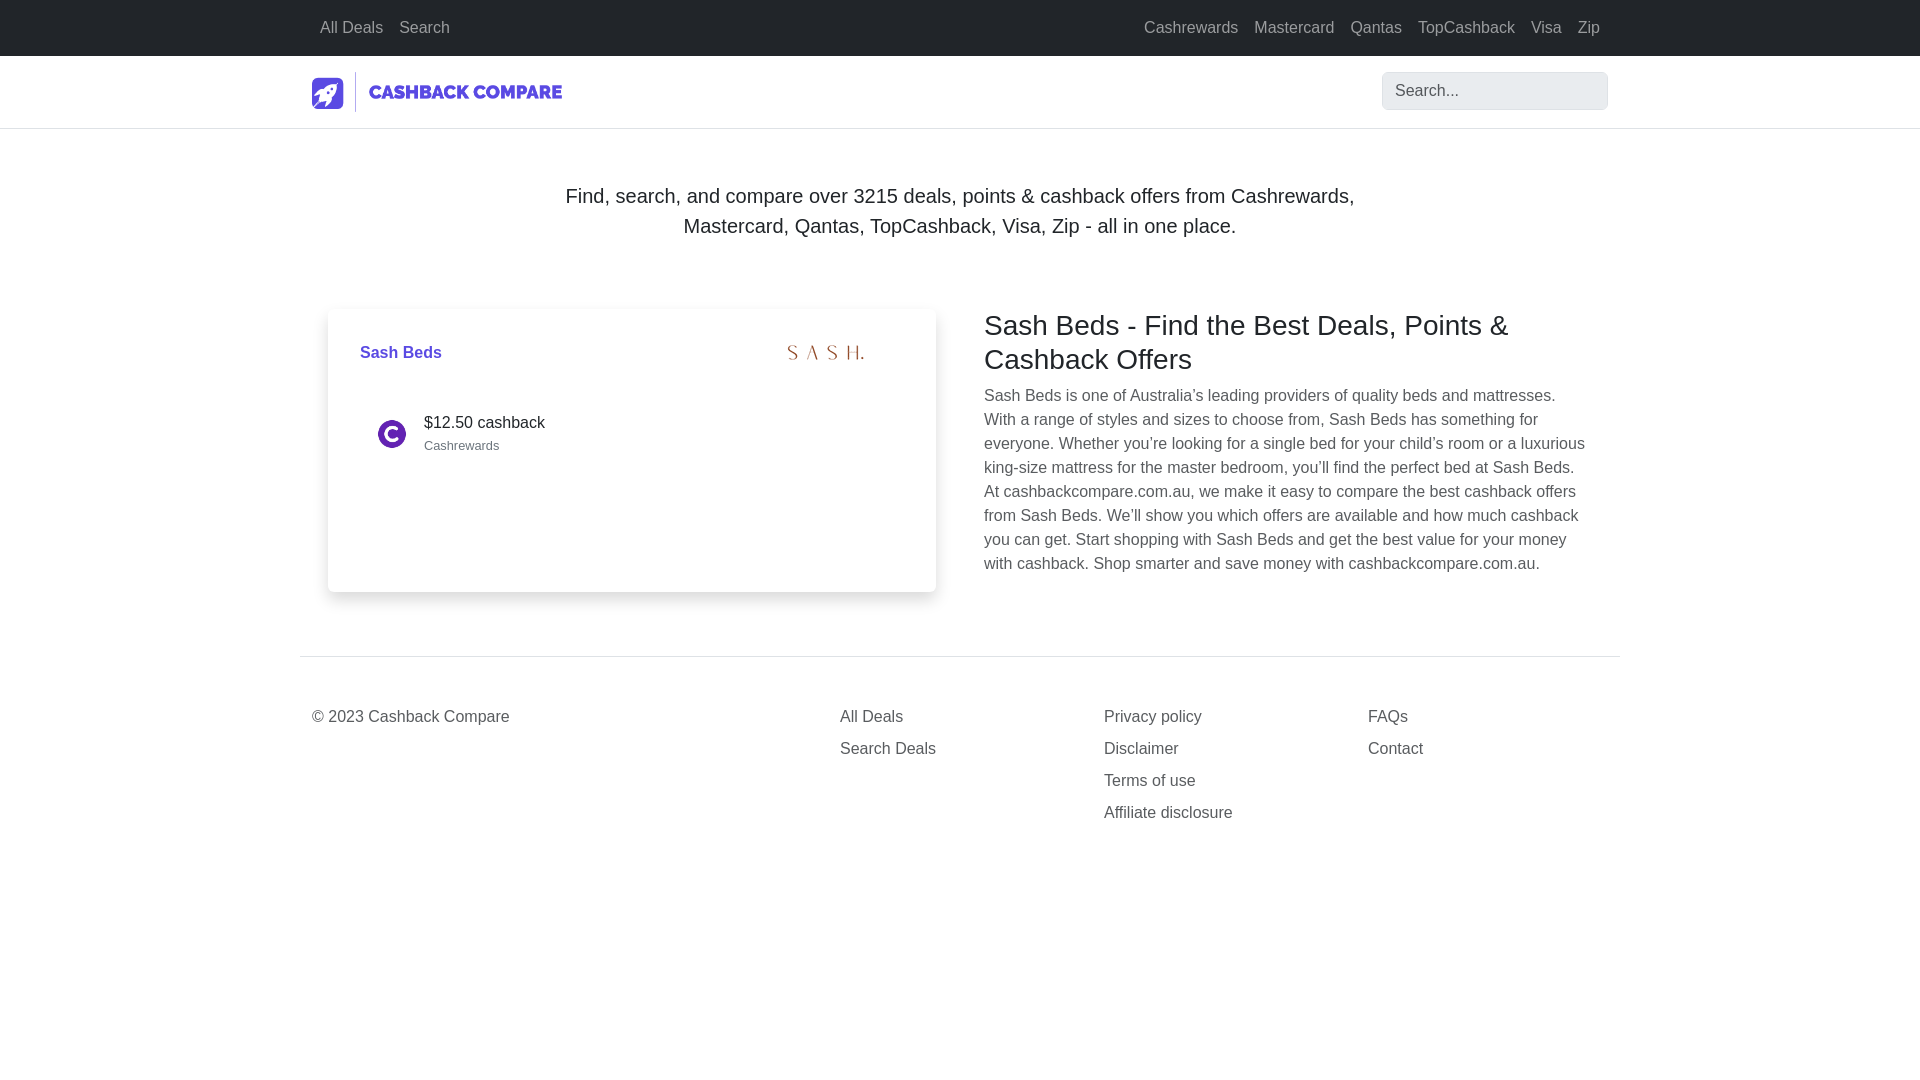 Image resolution: width=1920 pixels, height=1080 pixels. I want to click on Search Deals, so click(960, 748).